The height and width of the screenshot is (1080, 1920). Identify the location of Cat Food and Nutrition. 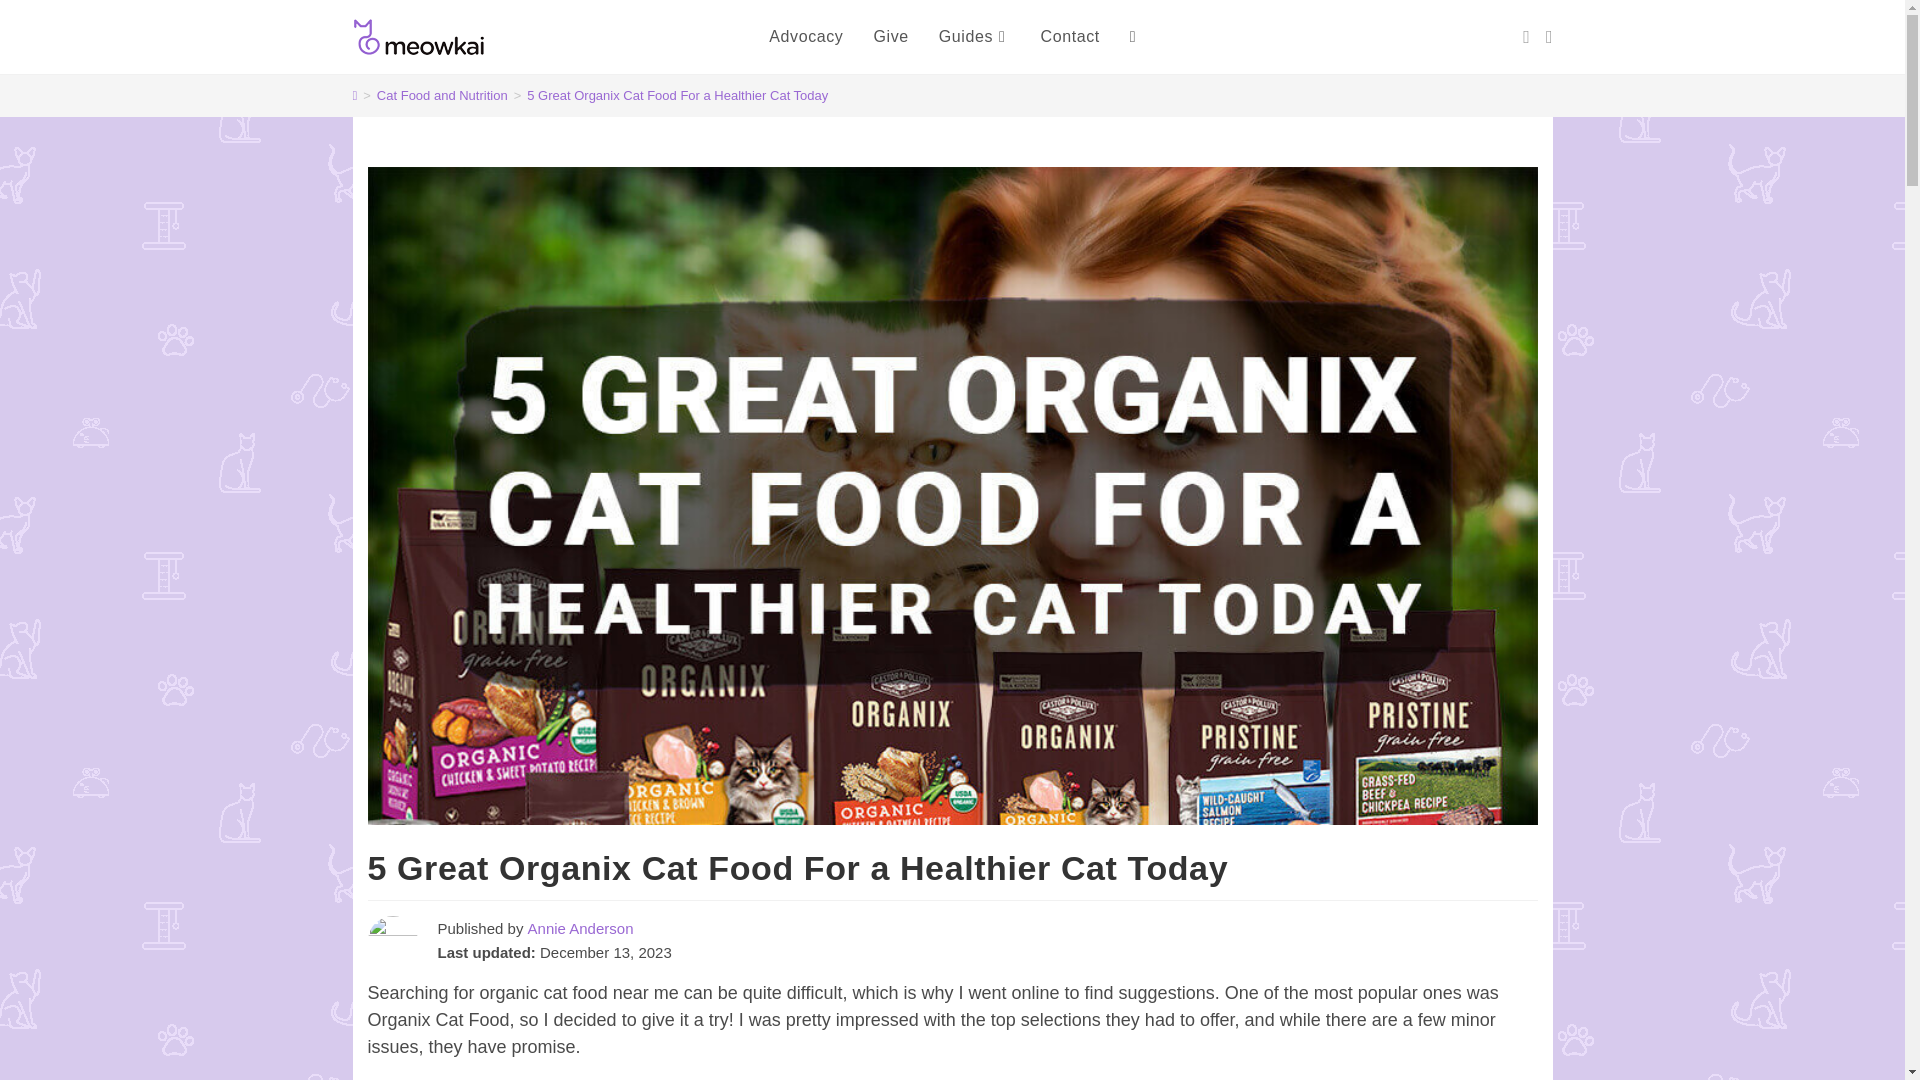
(442, 94).